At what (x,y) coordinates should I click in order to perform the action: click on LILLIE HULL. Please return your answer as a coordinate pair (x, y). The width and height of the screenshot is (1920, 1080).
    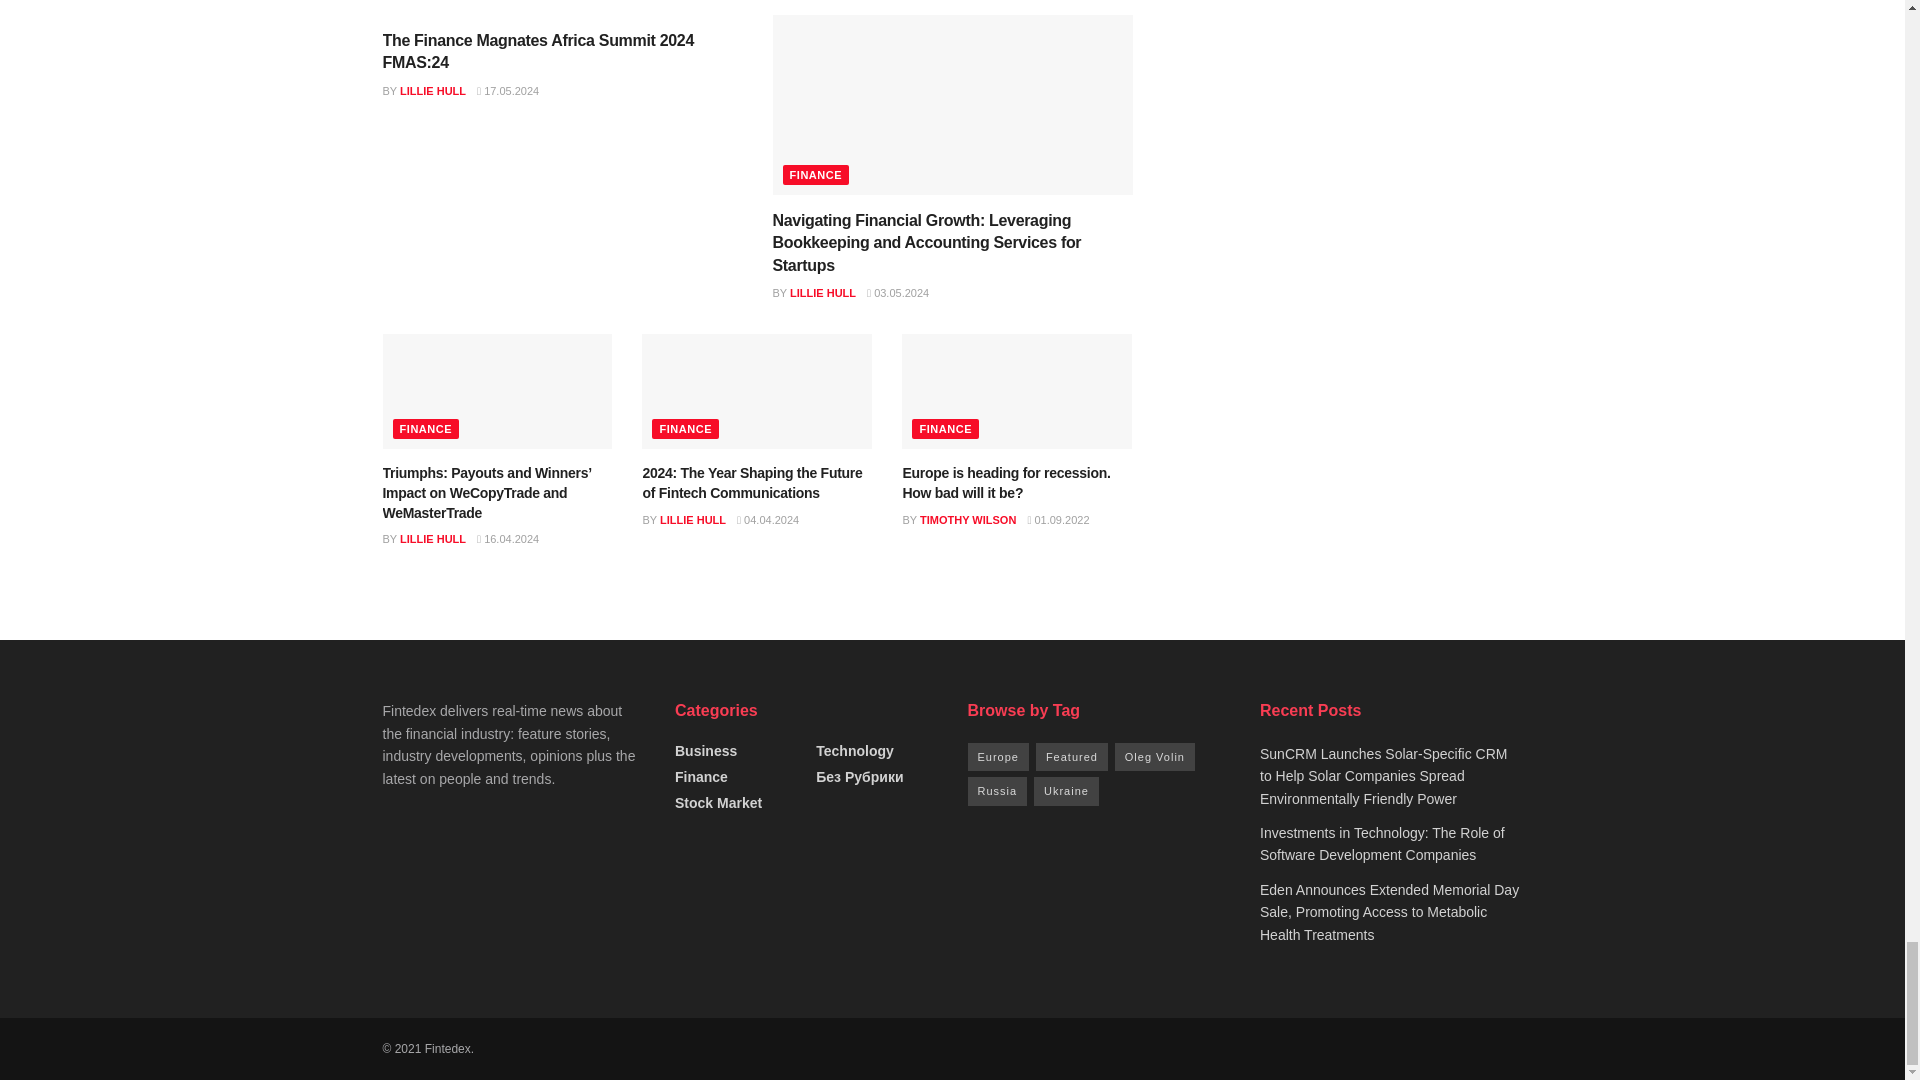
    Looking at the image, I should click on (432, 91).